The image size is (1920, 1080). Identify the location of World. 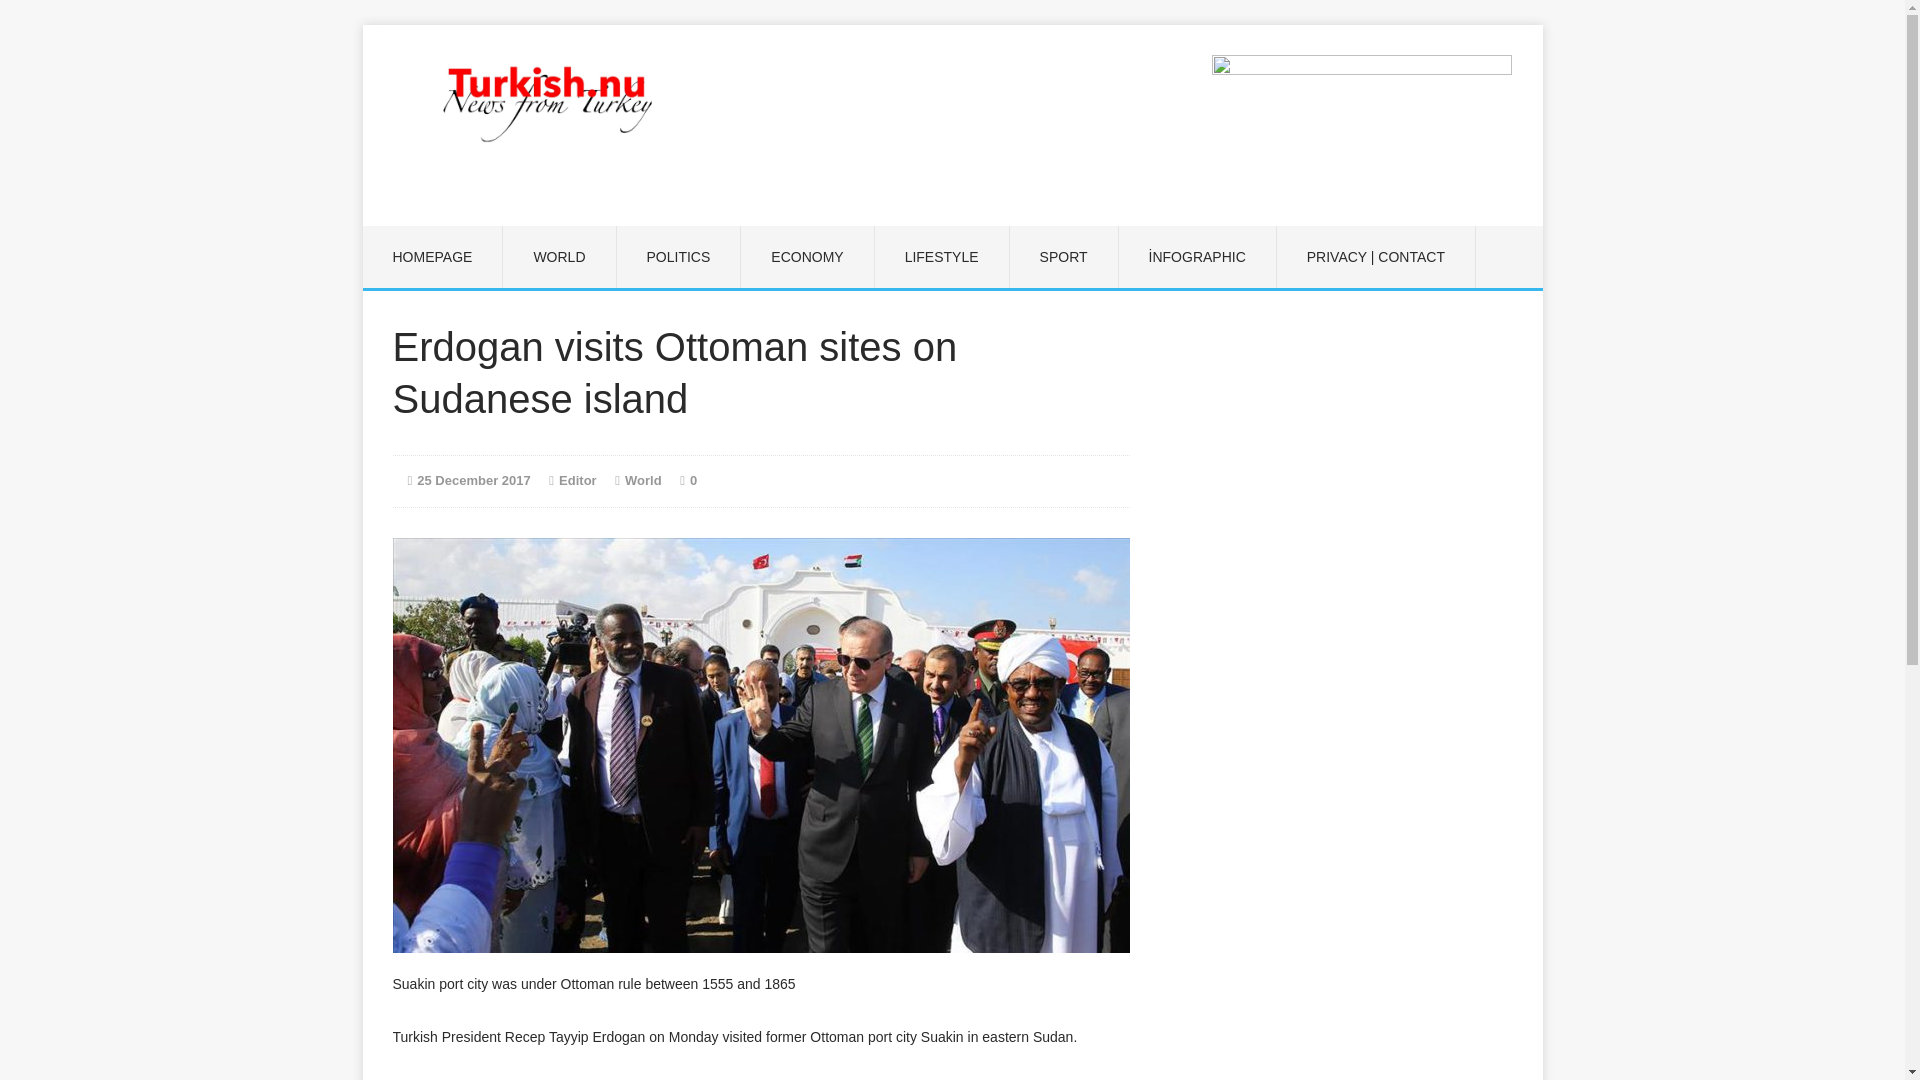
(644, 480).